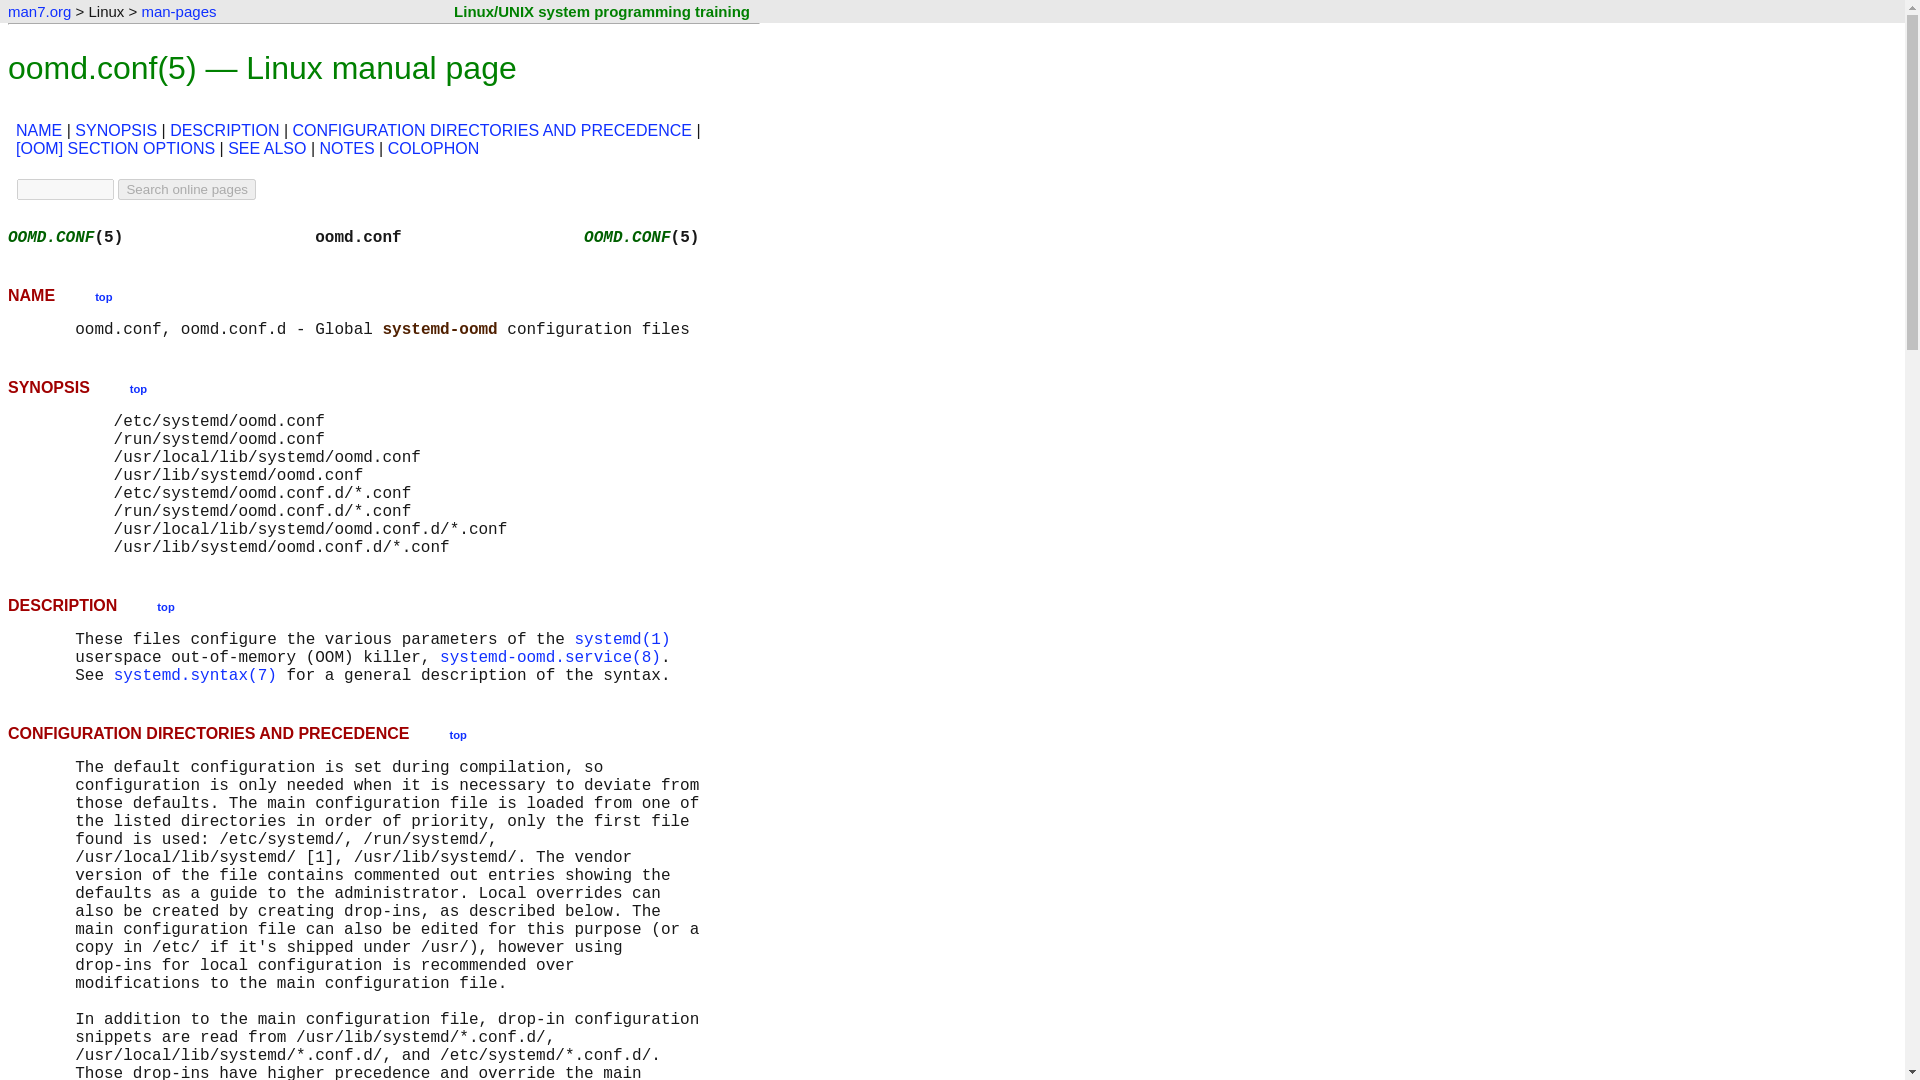 This screenshot has width=1920, height=1080. What do you see at coordinates (138, 388) in the screenshot?
I see `top` at bounding box center [138, 388].